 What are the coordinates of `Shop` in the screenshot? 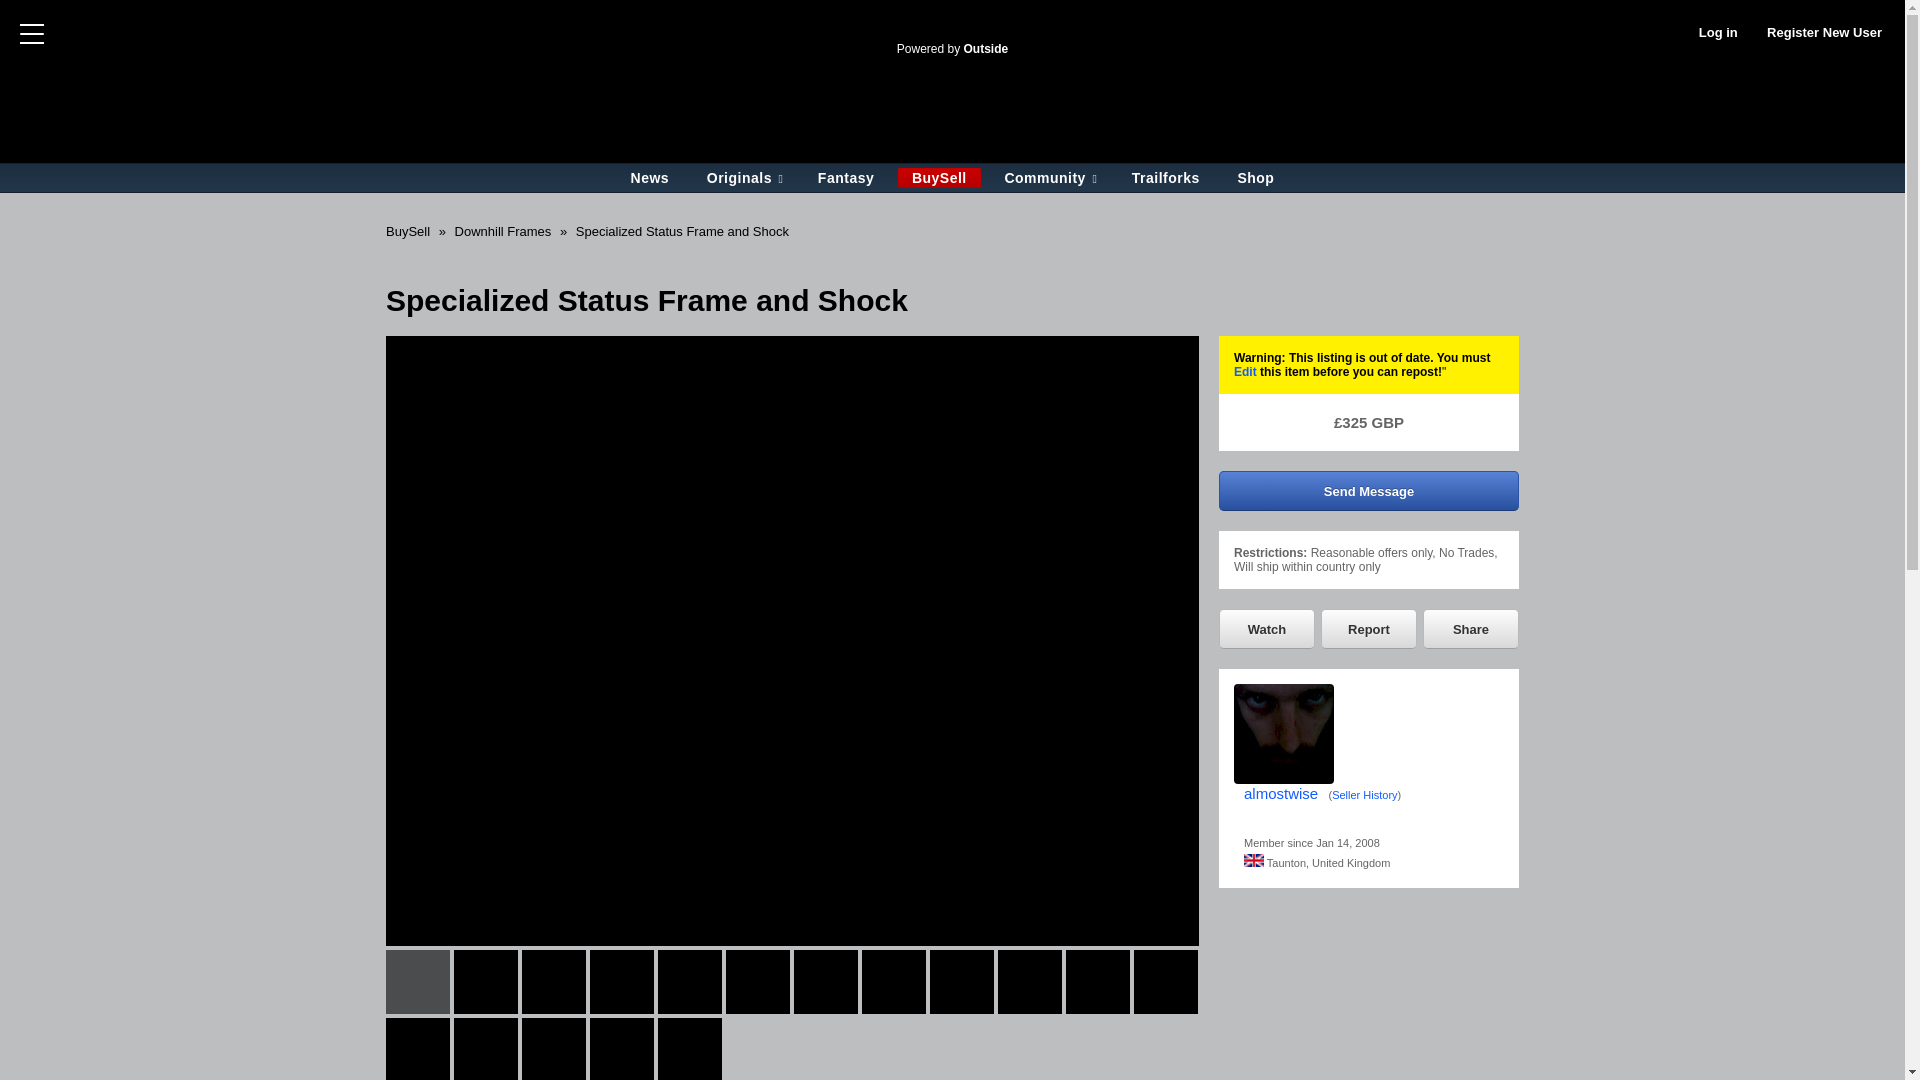 It's located at (1256, 178).